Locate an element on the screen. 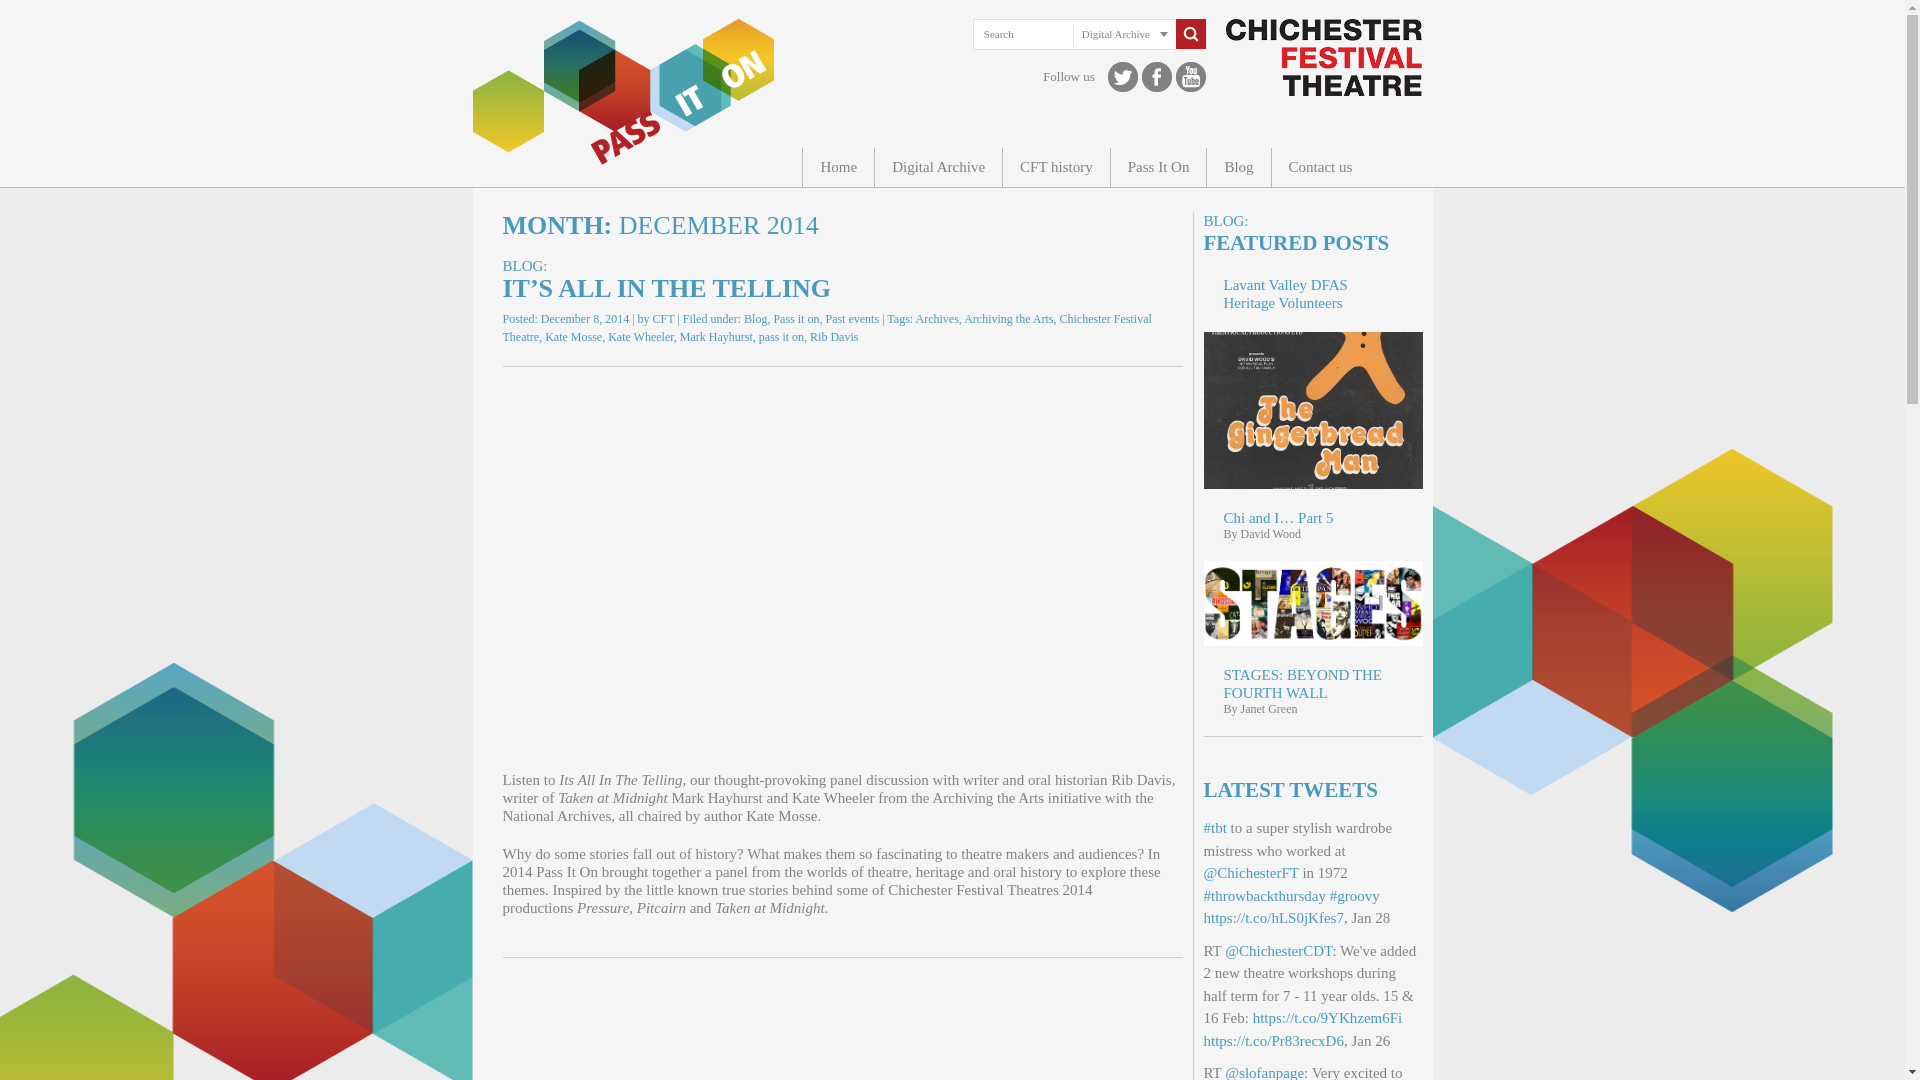 The height and width of the screenshot is (1080, 1920). Search is located at coordinates (1023, 34).